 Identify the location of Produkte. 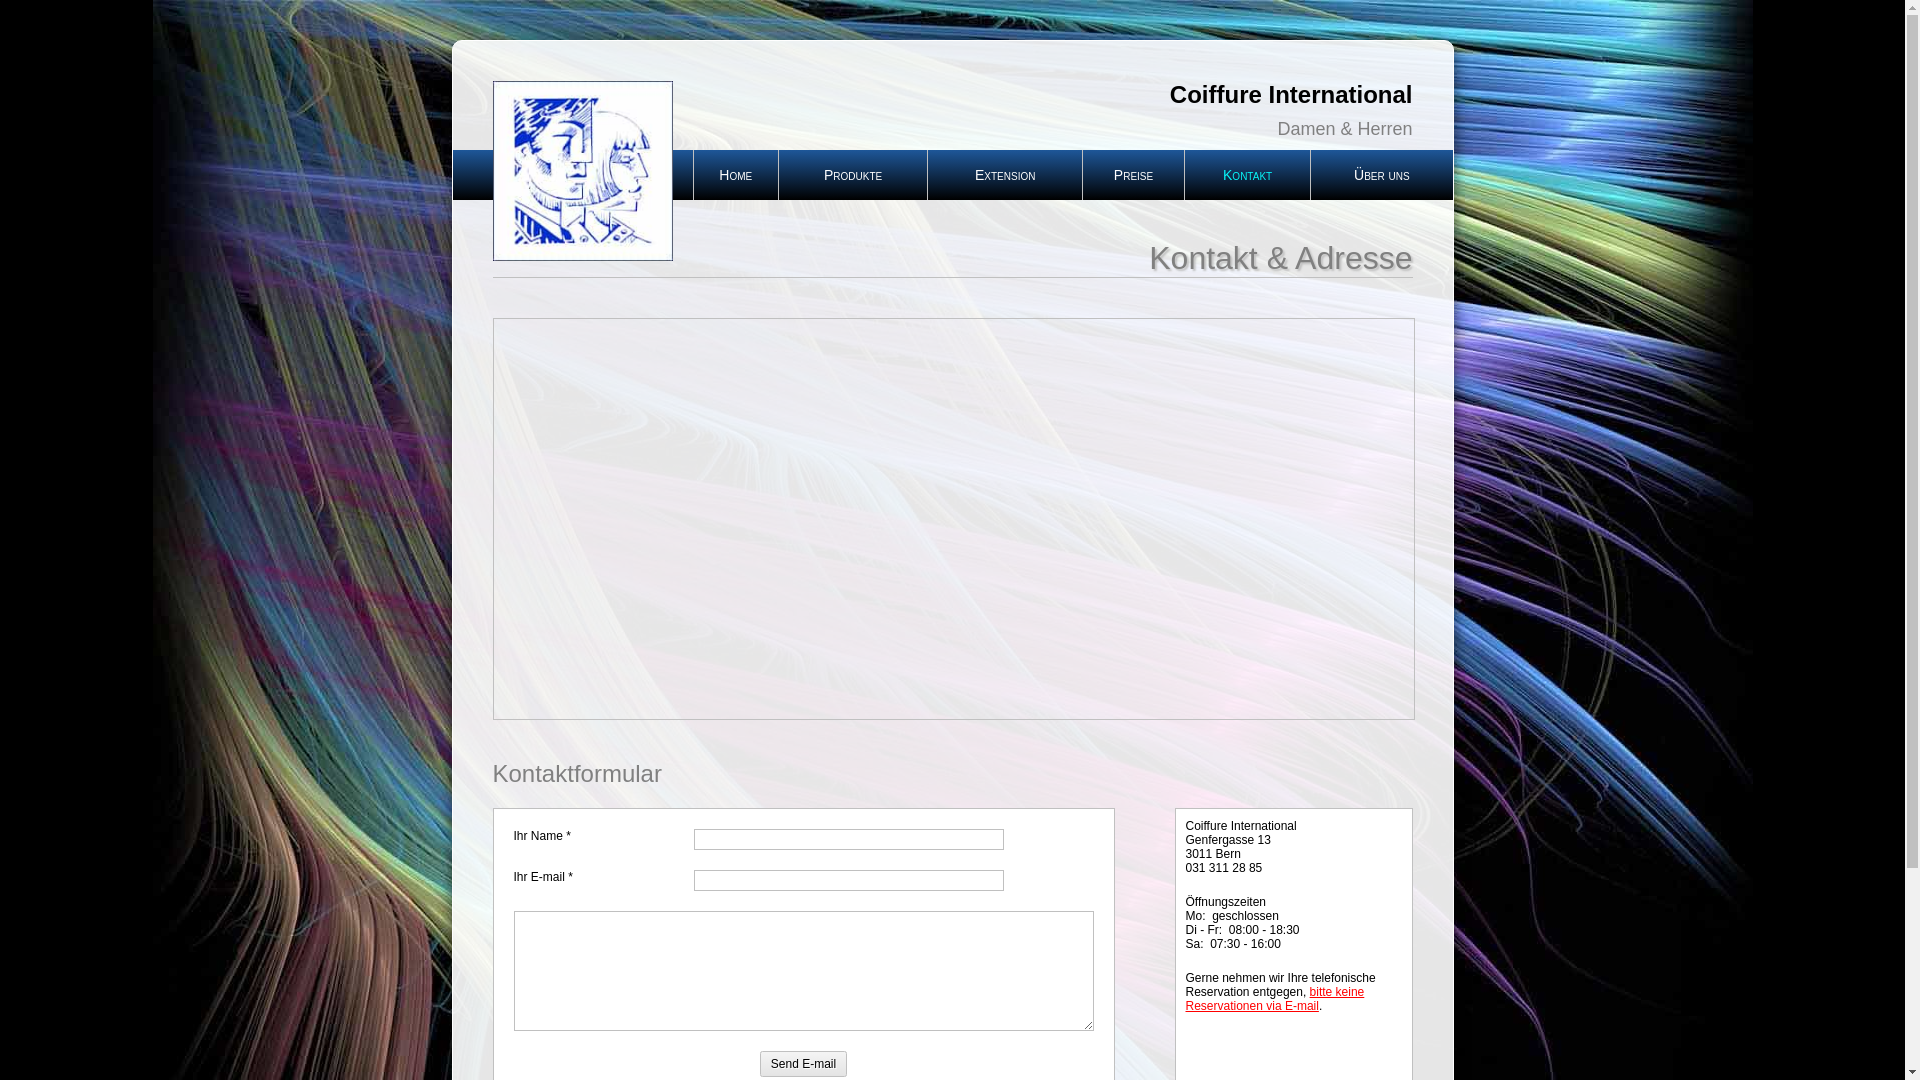
(853, 175).